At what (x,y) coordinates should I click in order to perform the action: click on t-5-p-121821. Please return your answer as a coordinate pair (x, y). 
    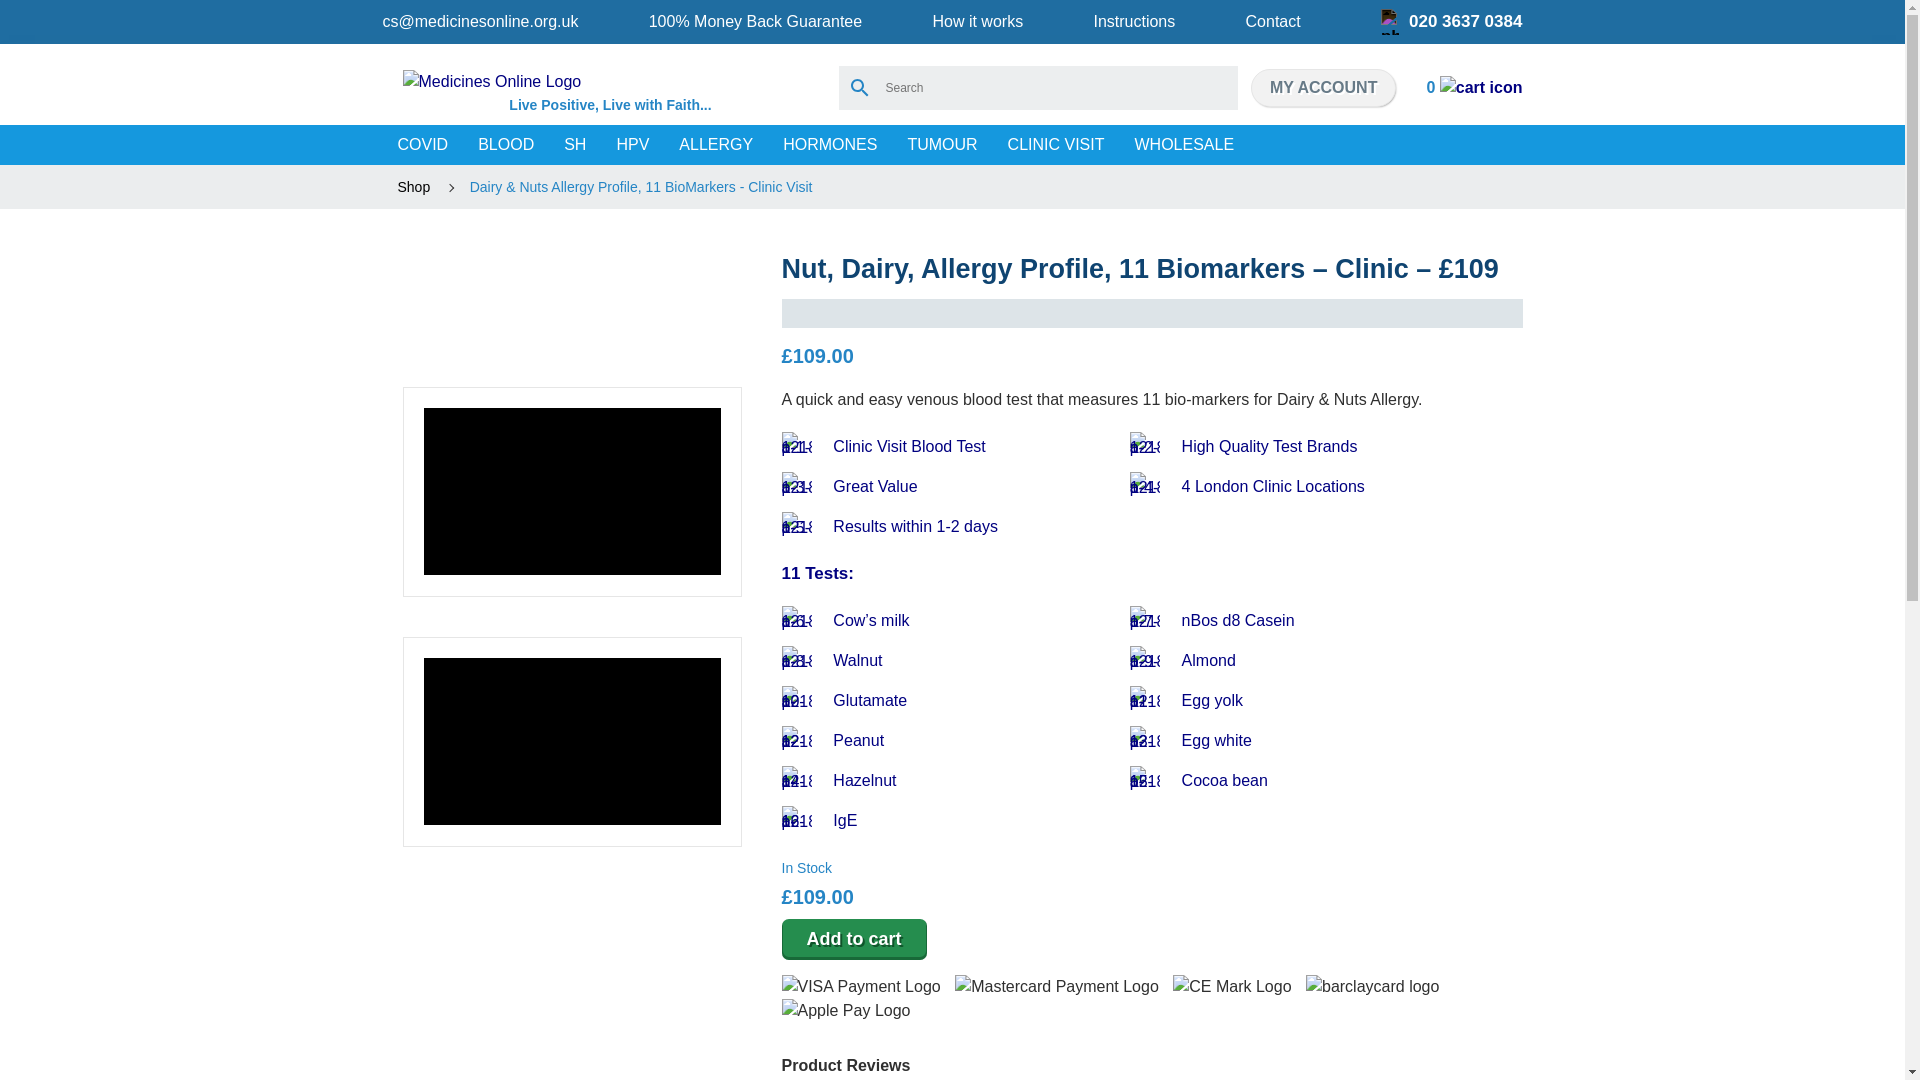
    Looking at the image, I should click on (796, 526).